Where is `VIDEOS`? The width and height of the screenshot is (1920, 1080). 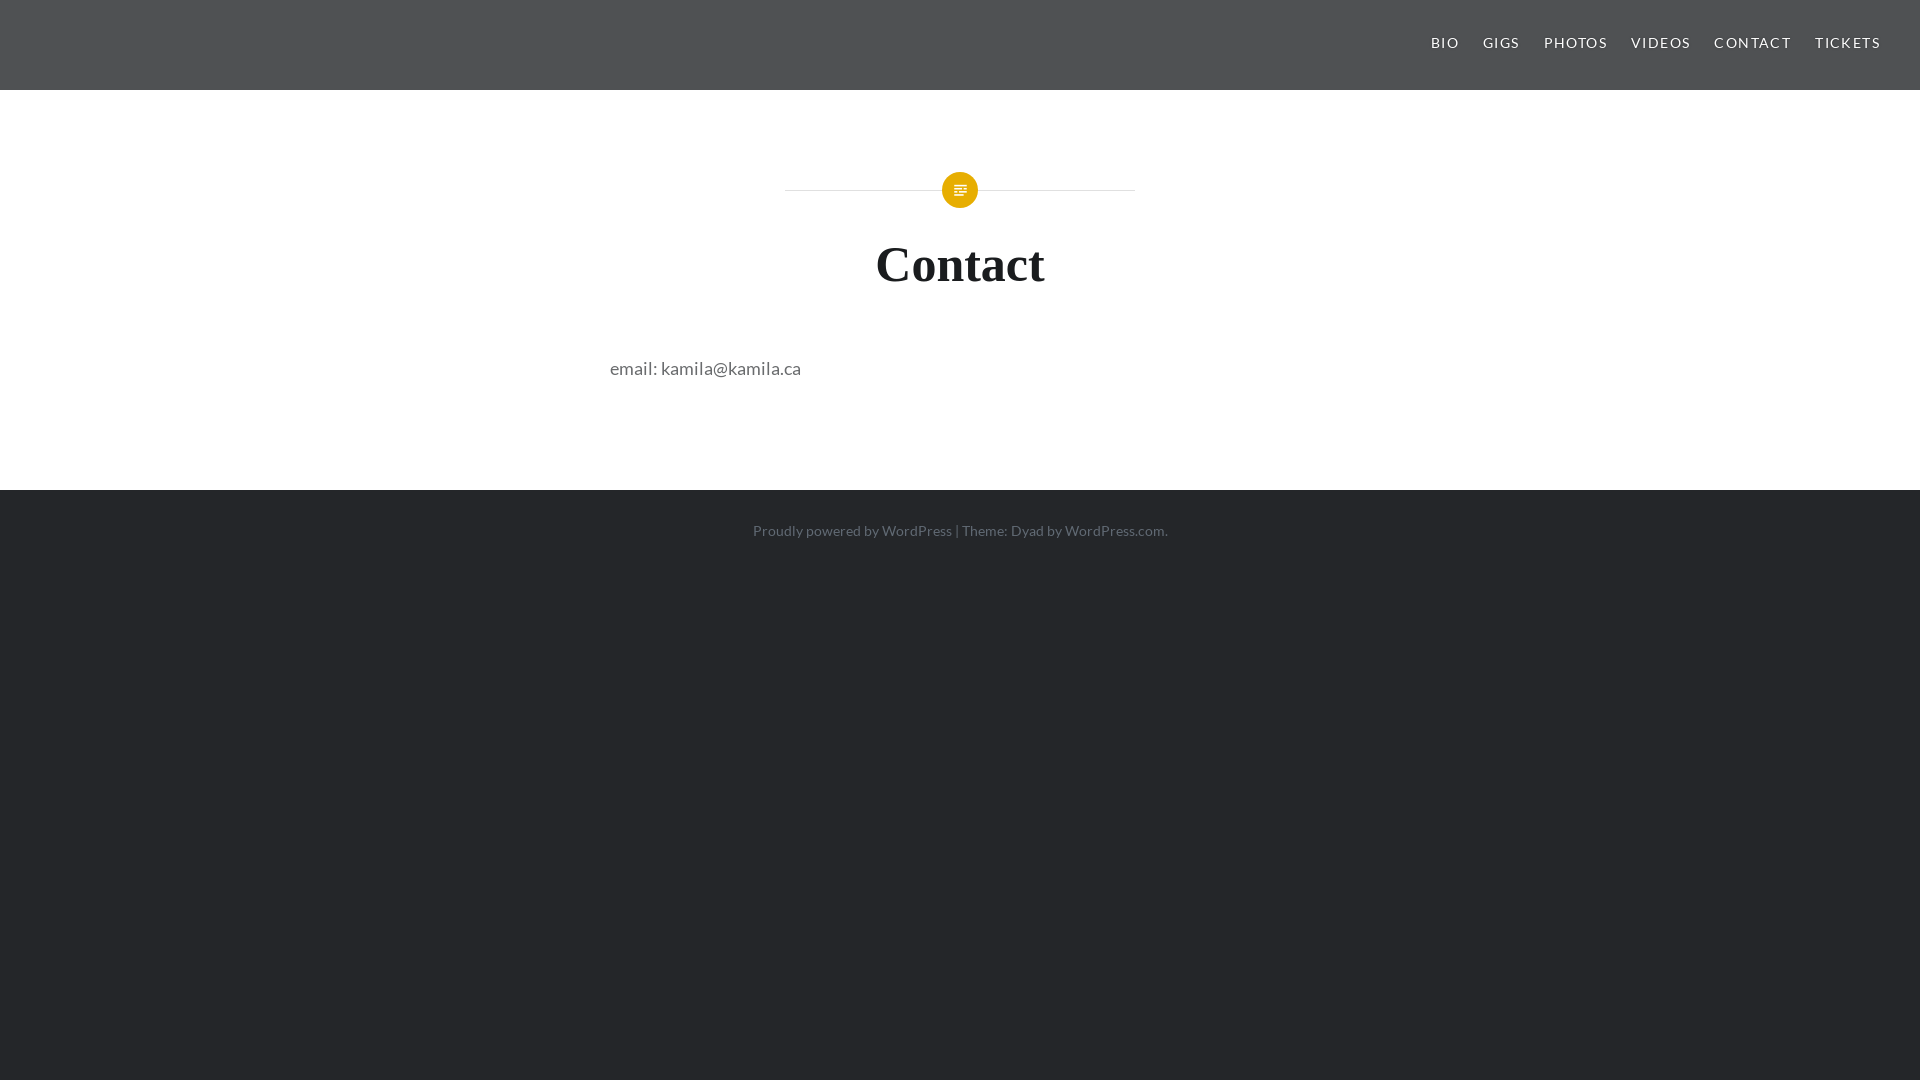
VIDEOS is located at coordinates (1660, 44).